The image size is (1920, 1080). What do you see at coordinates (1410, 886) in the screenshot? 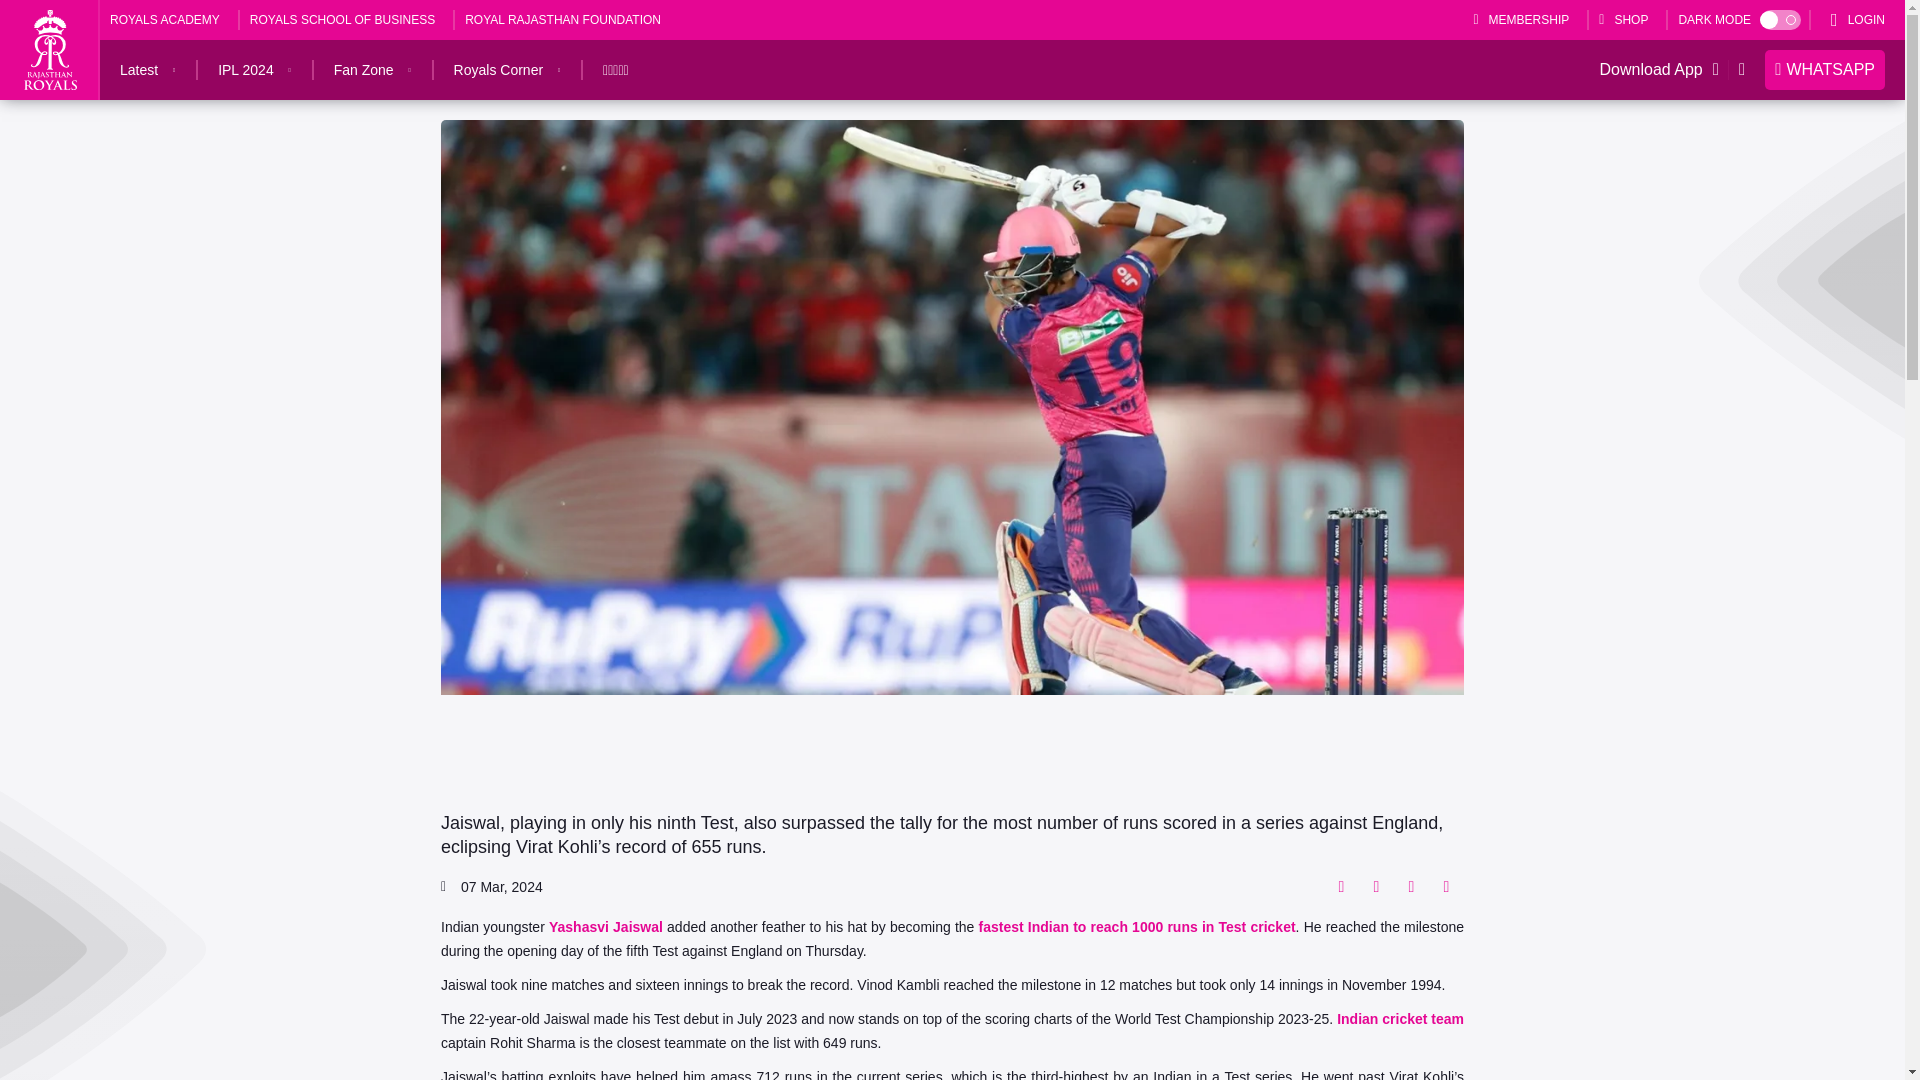
I see `Share on WhatsApp` at bounding box center [1410, 886].